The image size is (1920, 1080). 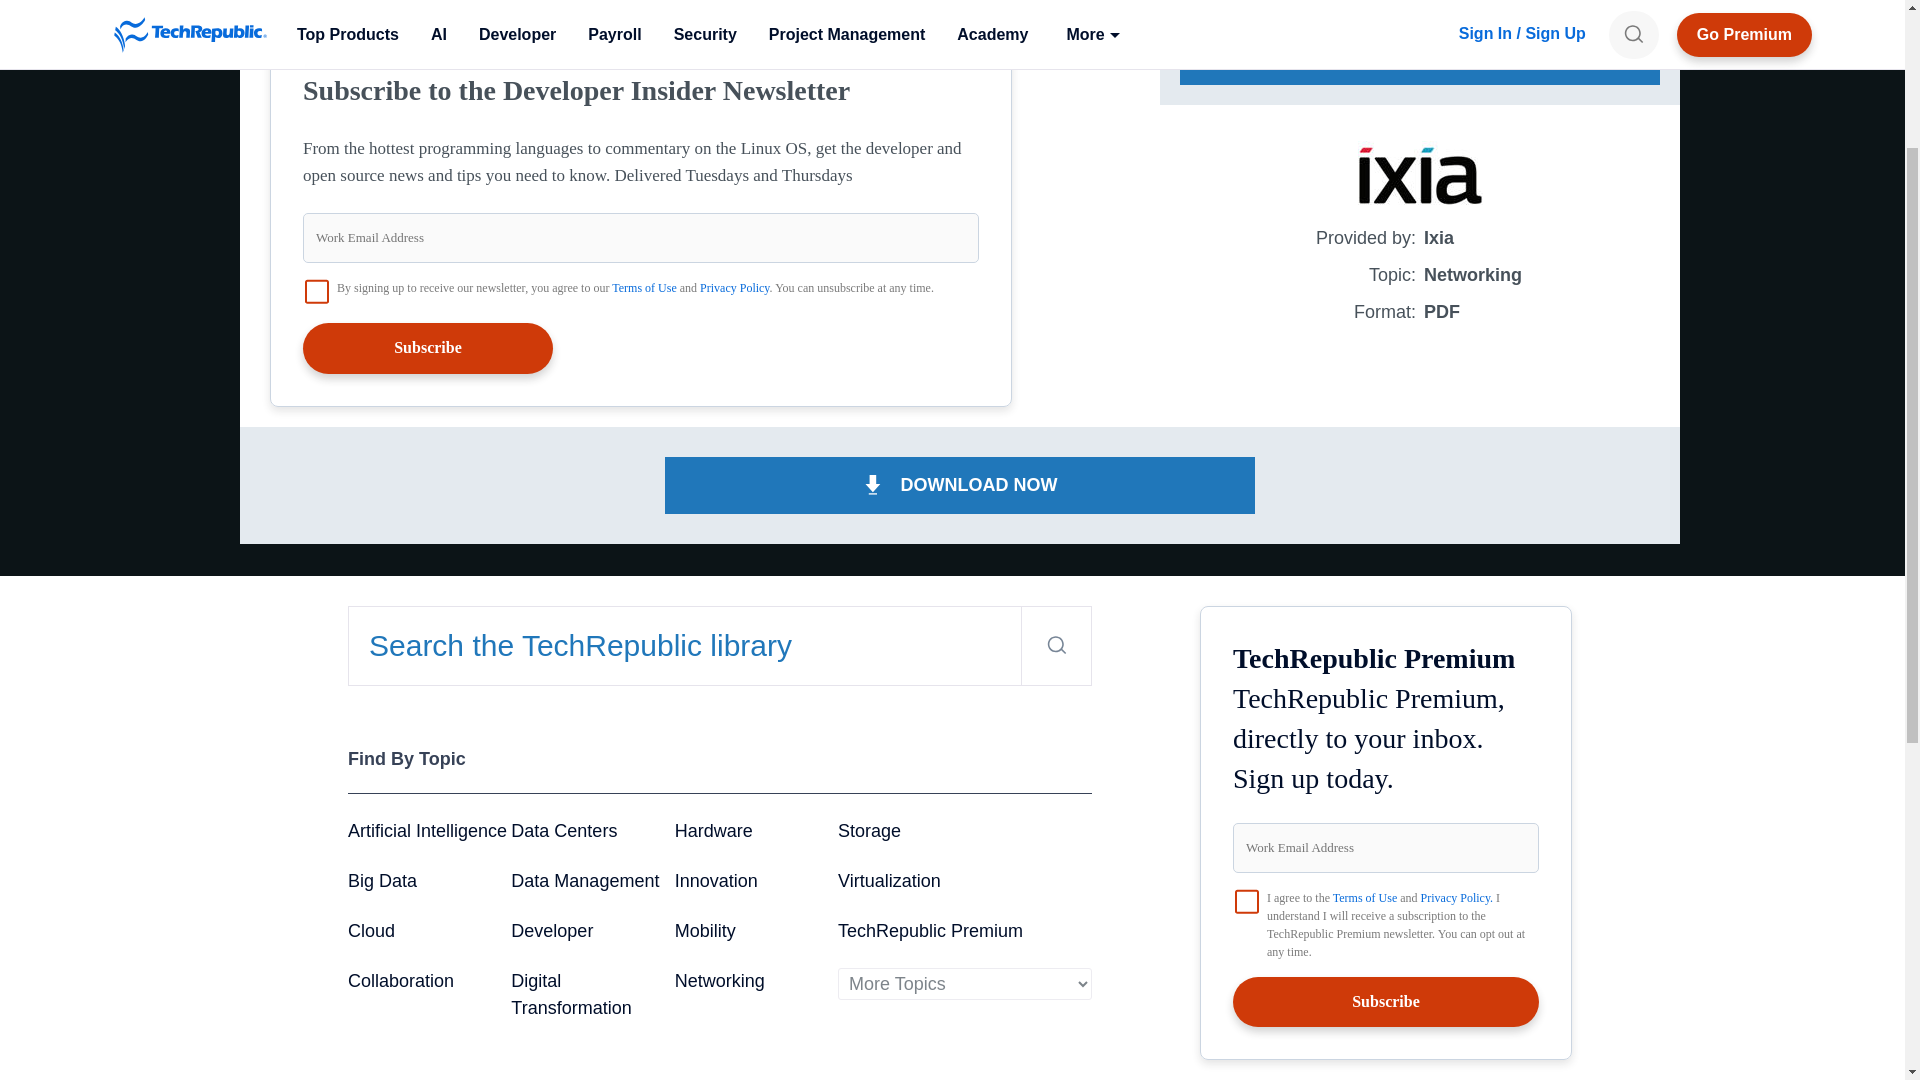 I want to click on Subscribe, so click(x=428, y=347).